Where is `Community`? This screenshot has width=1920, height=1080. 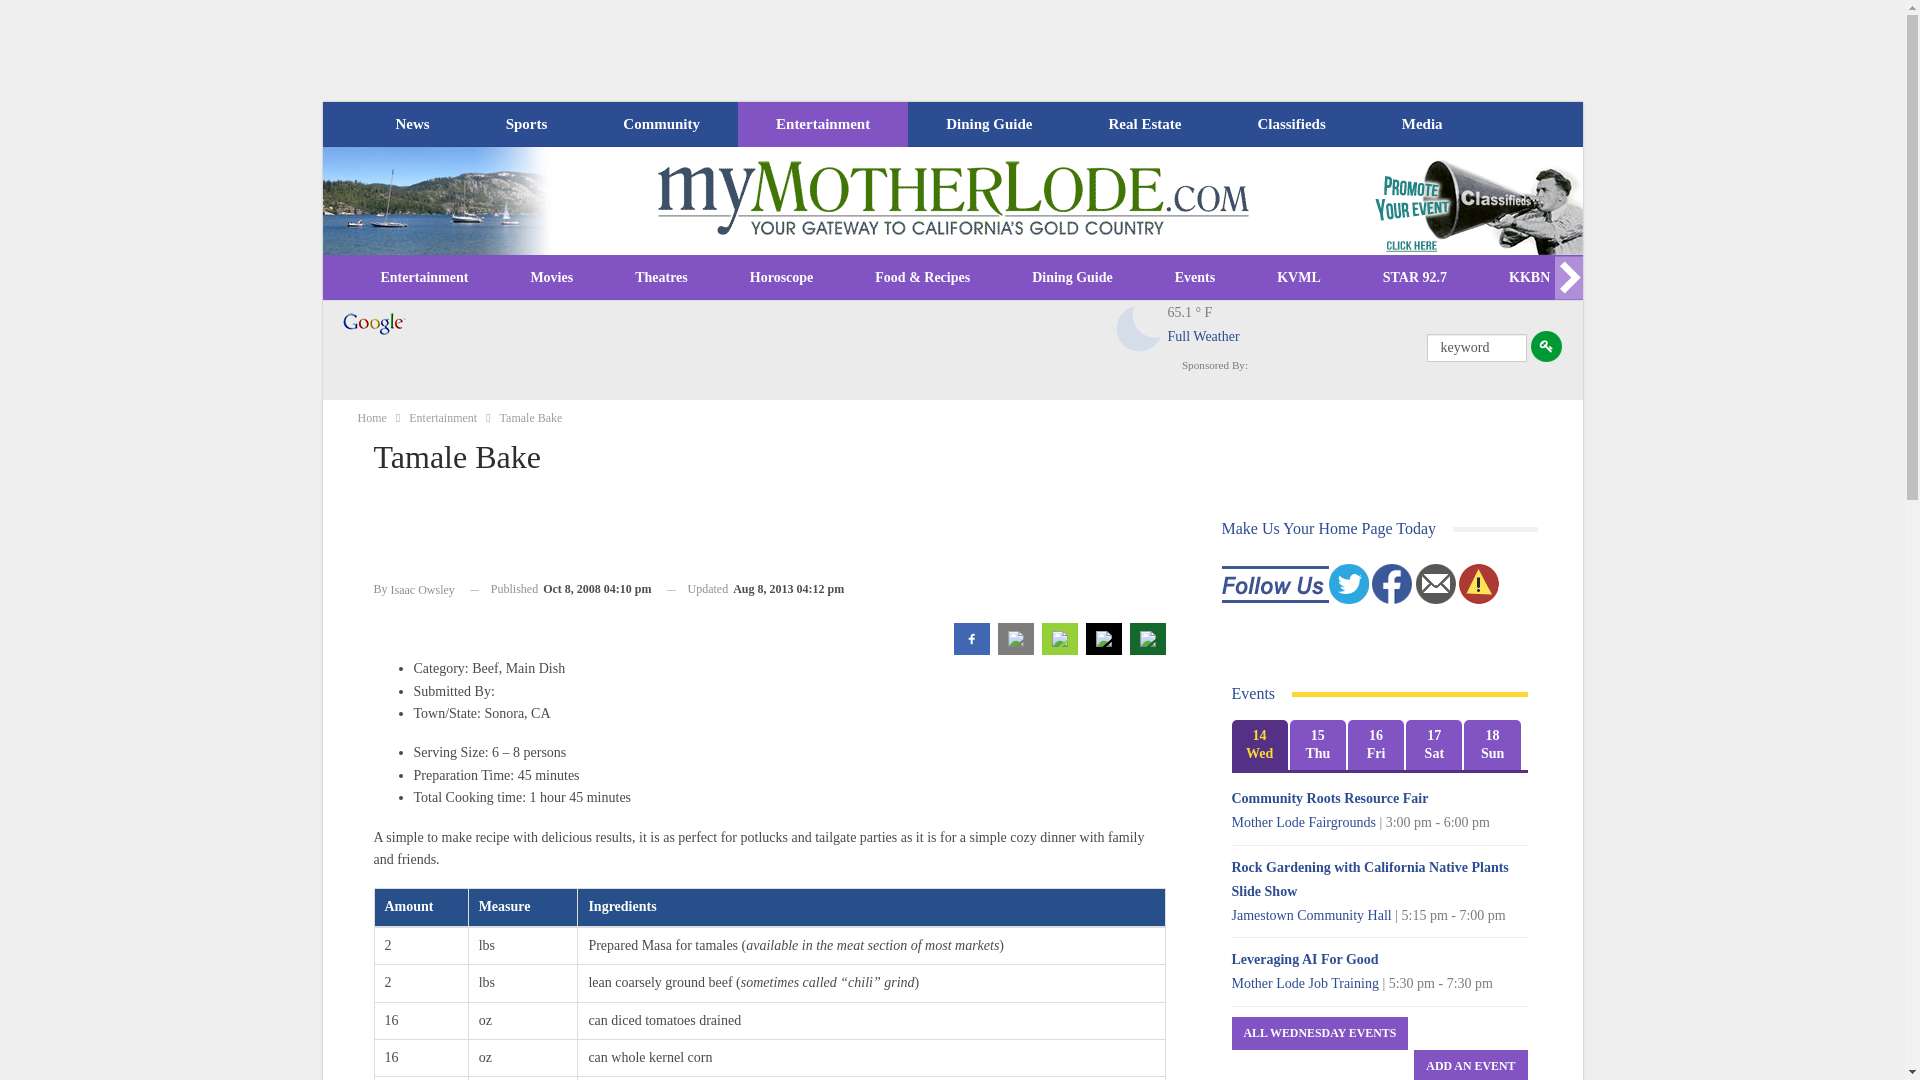 Community is located at coordinates (660, 124).